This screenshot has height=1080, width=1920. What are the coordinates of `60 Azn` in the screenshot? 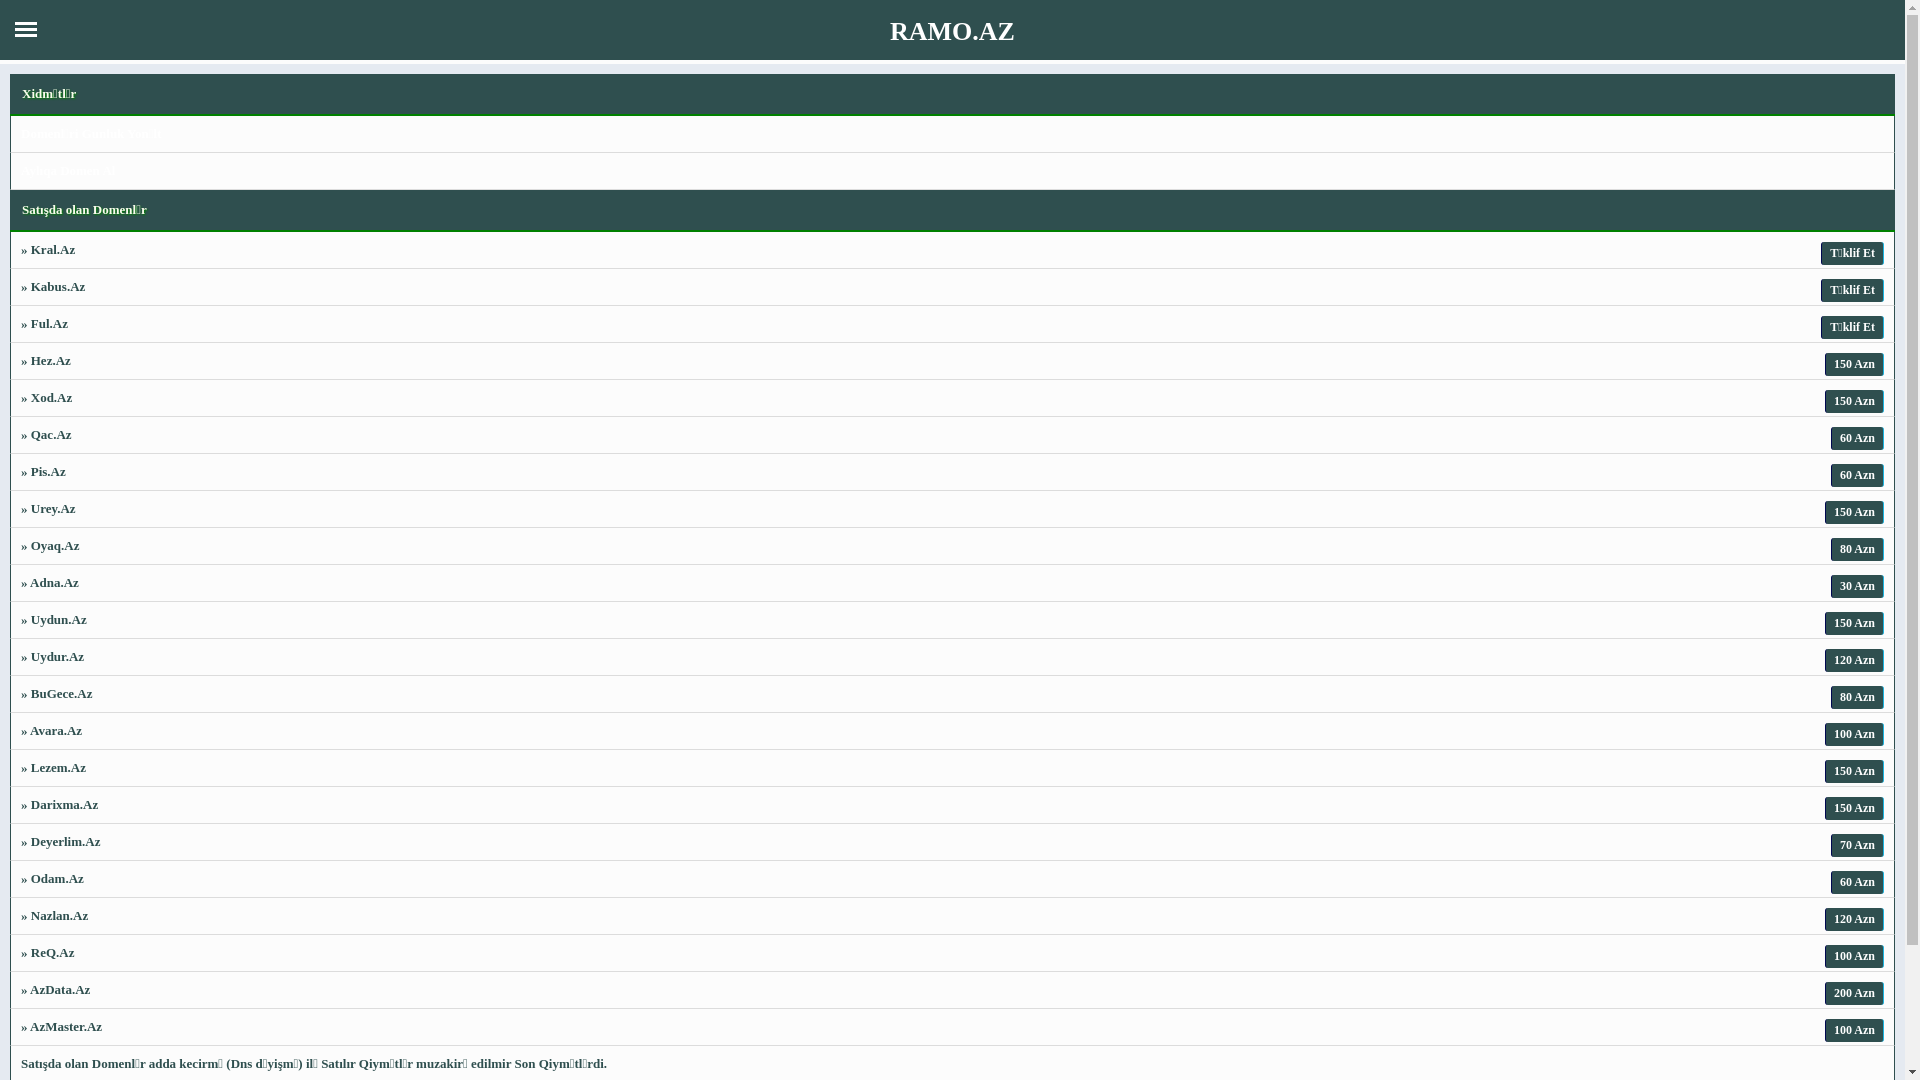 It's located at (1858, 476).